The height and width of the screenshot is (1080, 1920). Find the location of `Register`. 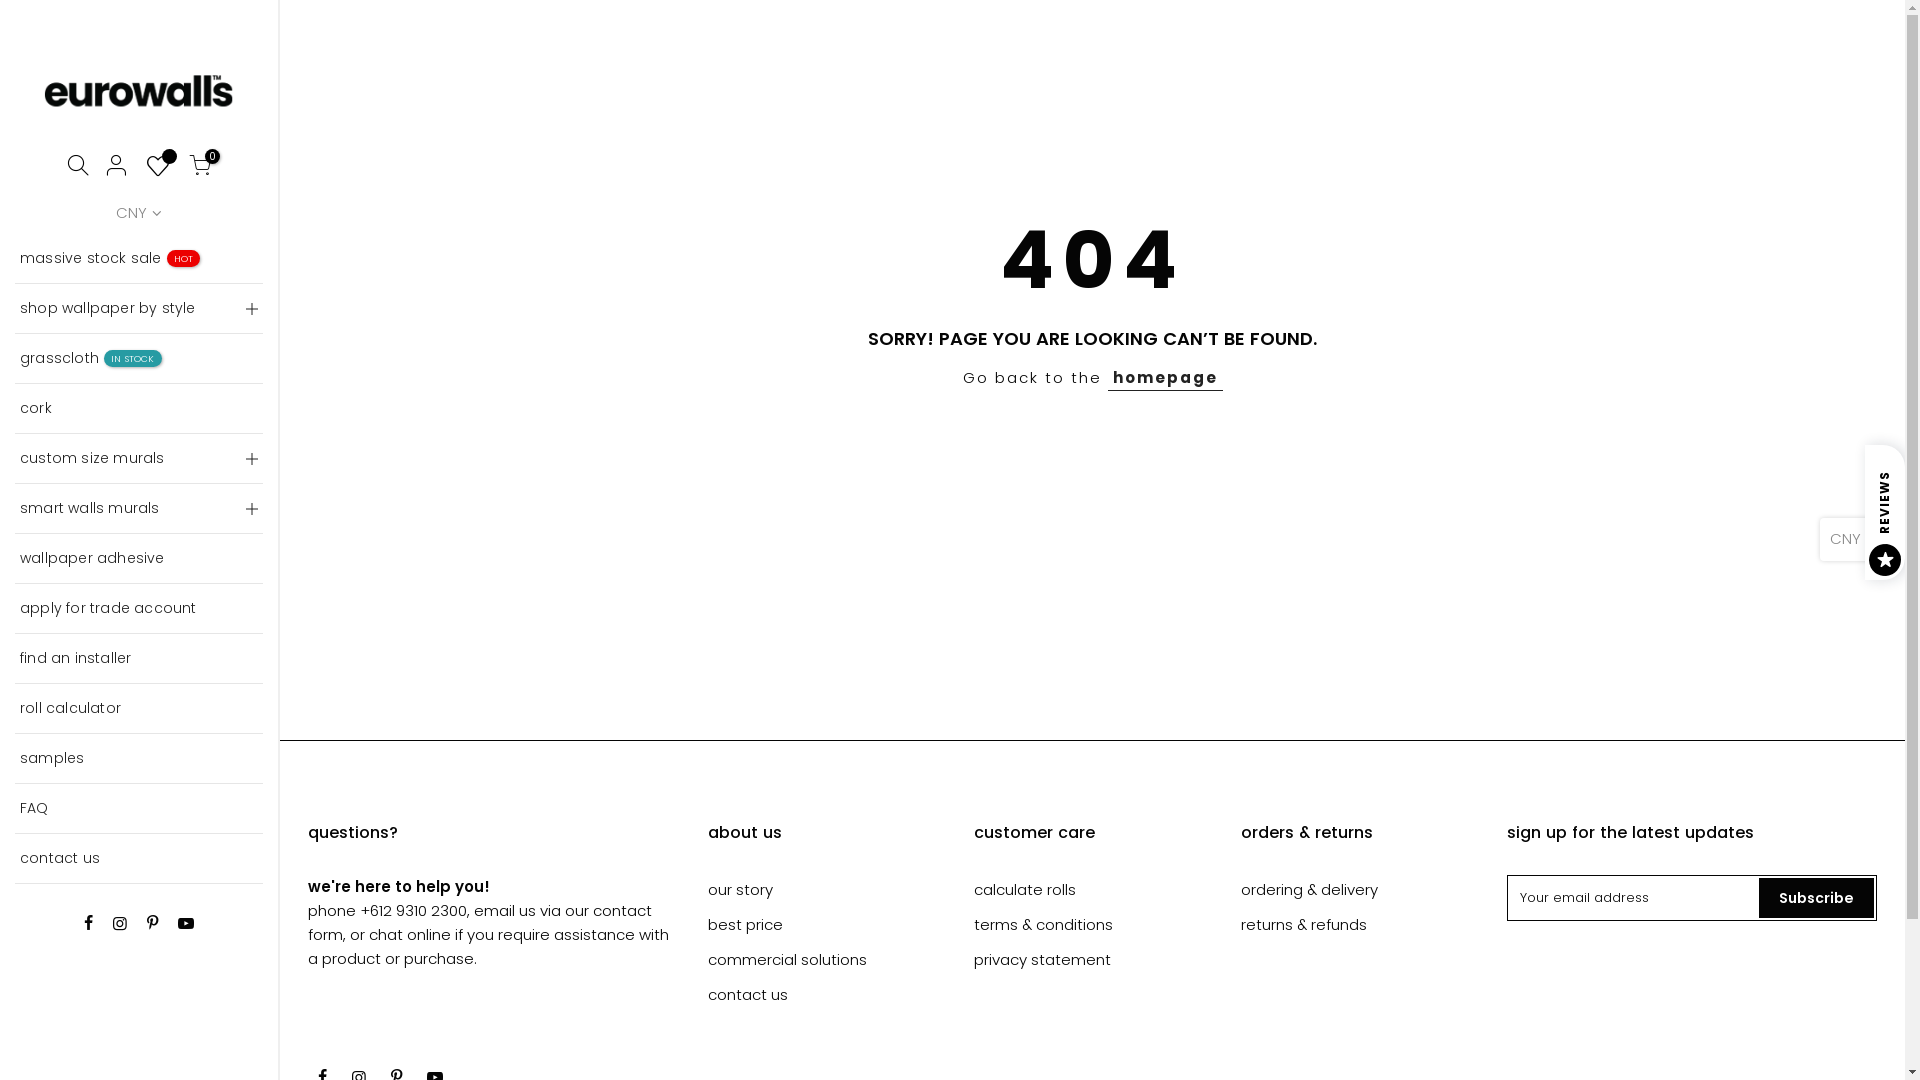

Register is located at coordinates (450, 592).